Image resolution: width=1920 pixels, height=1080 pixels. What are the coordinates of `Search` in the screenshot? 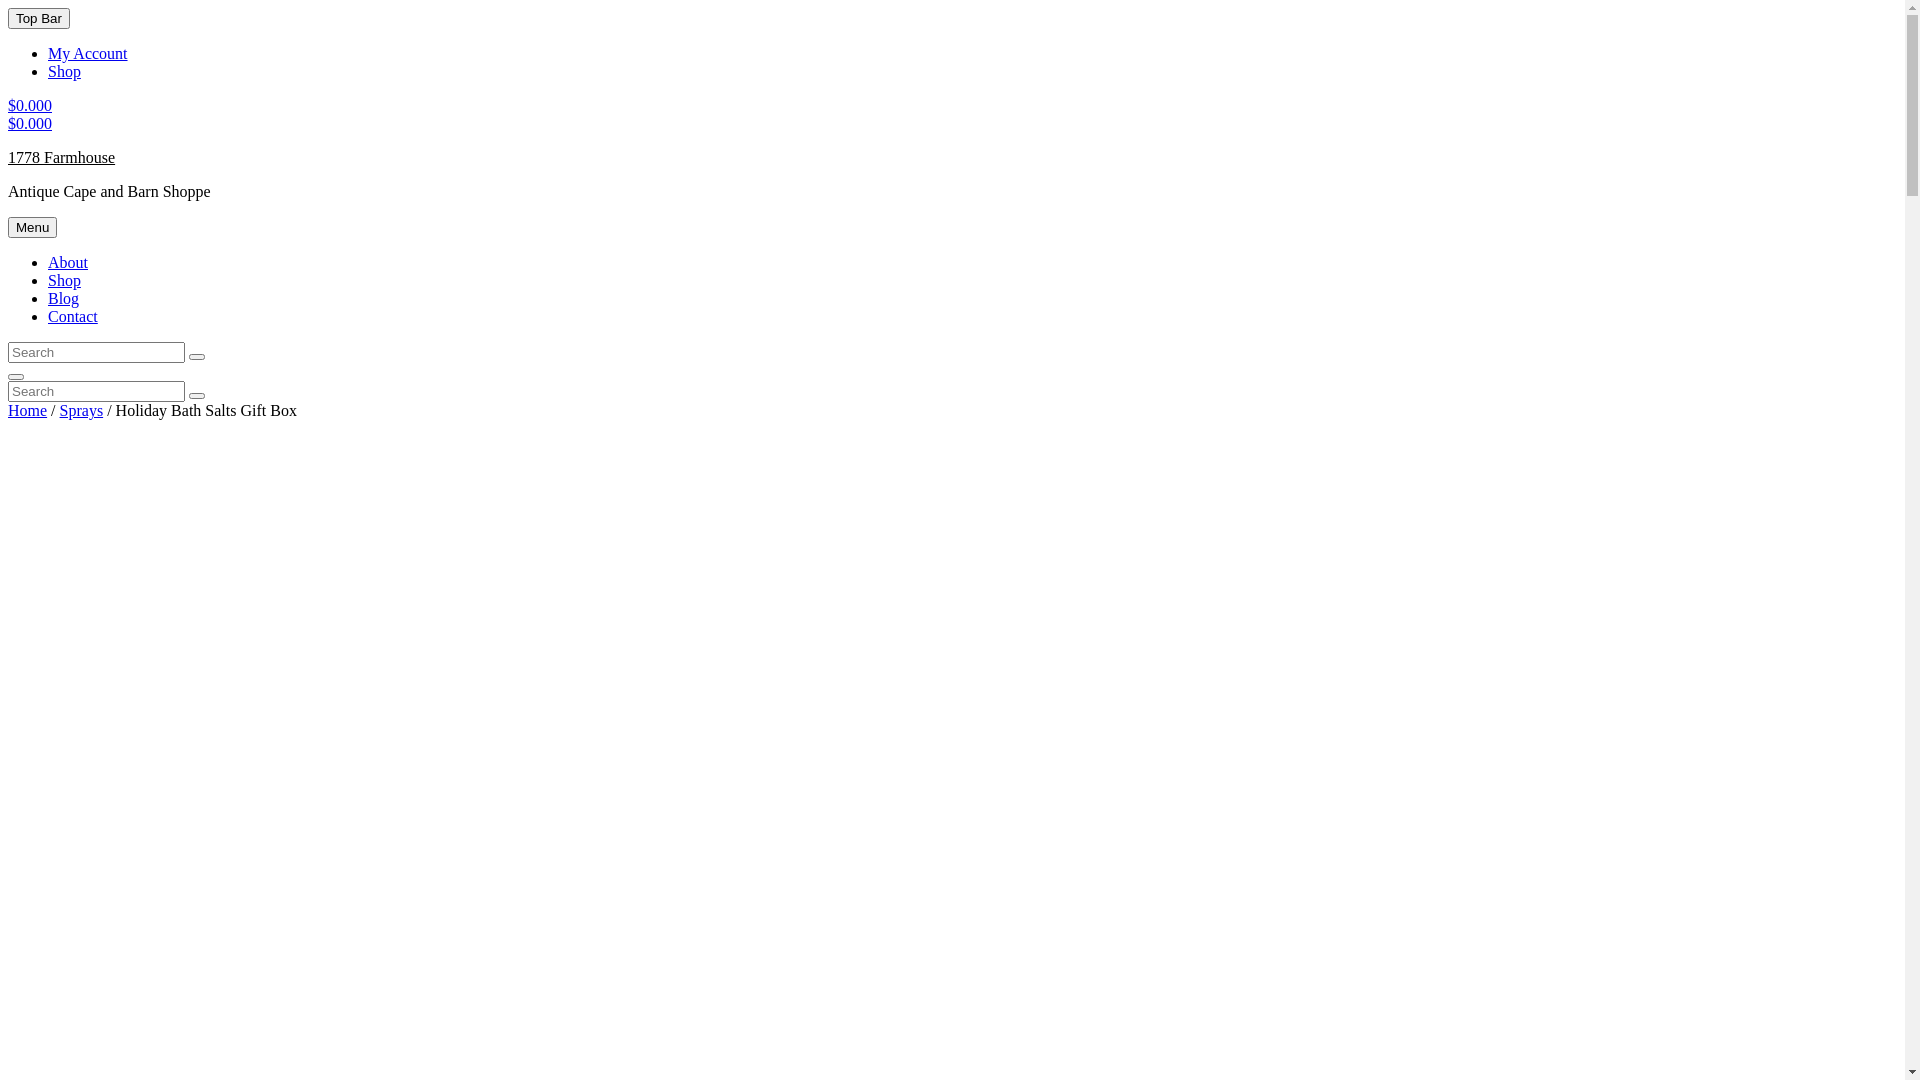 It's located at (197, 396).